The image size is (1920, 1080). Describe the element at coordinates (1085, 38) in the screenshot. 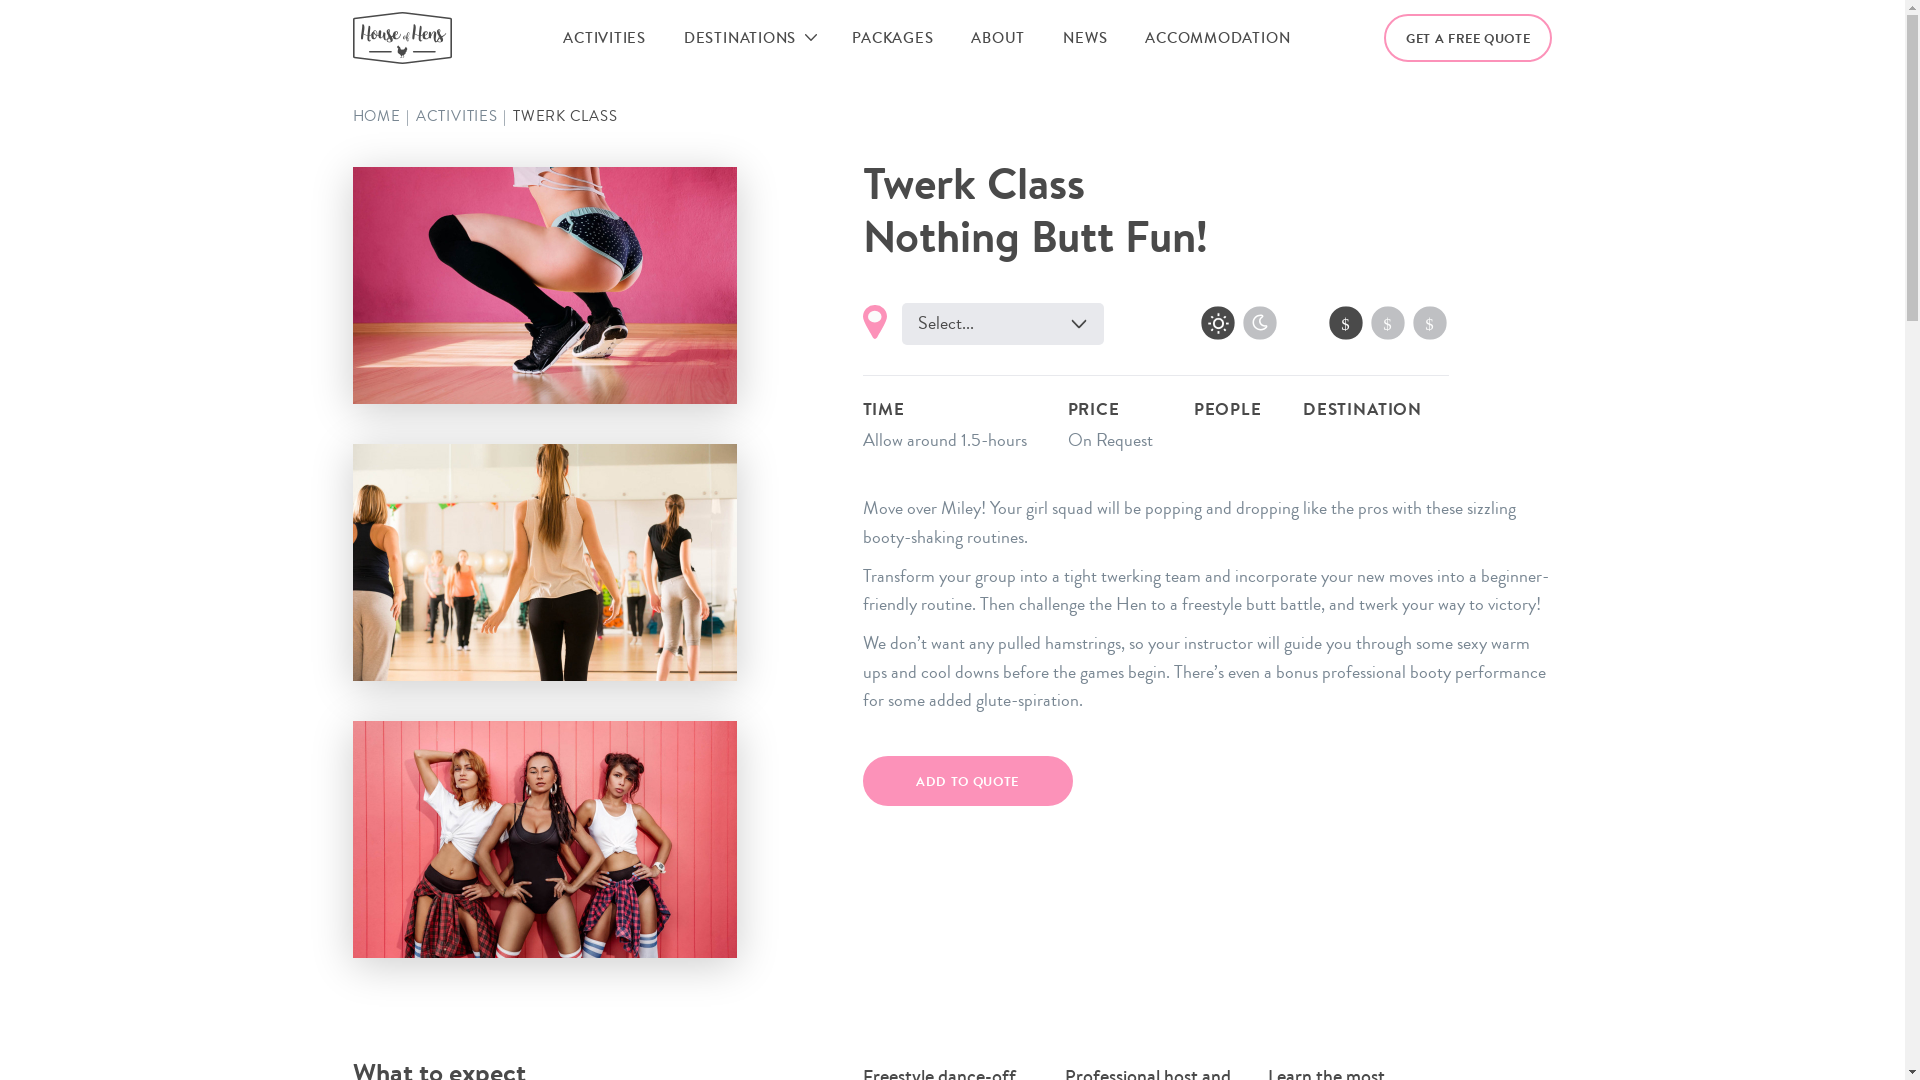

I see `NEWS` at that location.